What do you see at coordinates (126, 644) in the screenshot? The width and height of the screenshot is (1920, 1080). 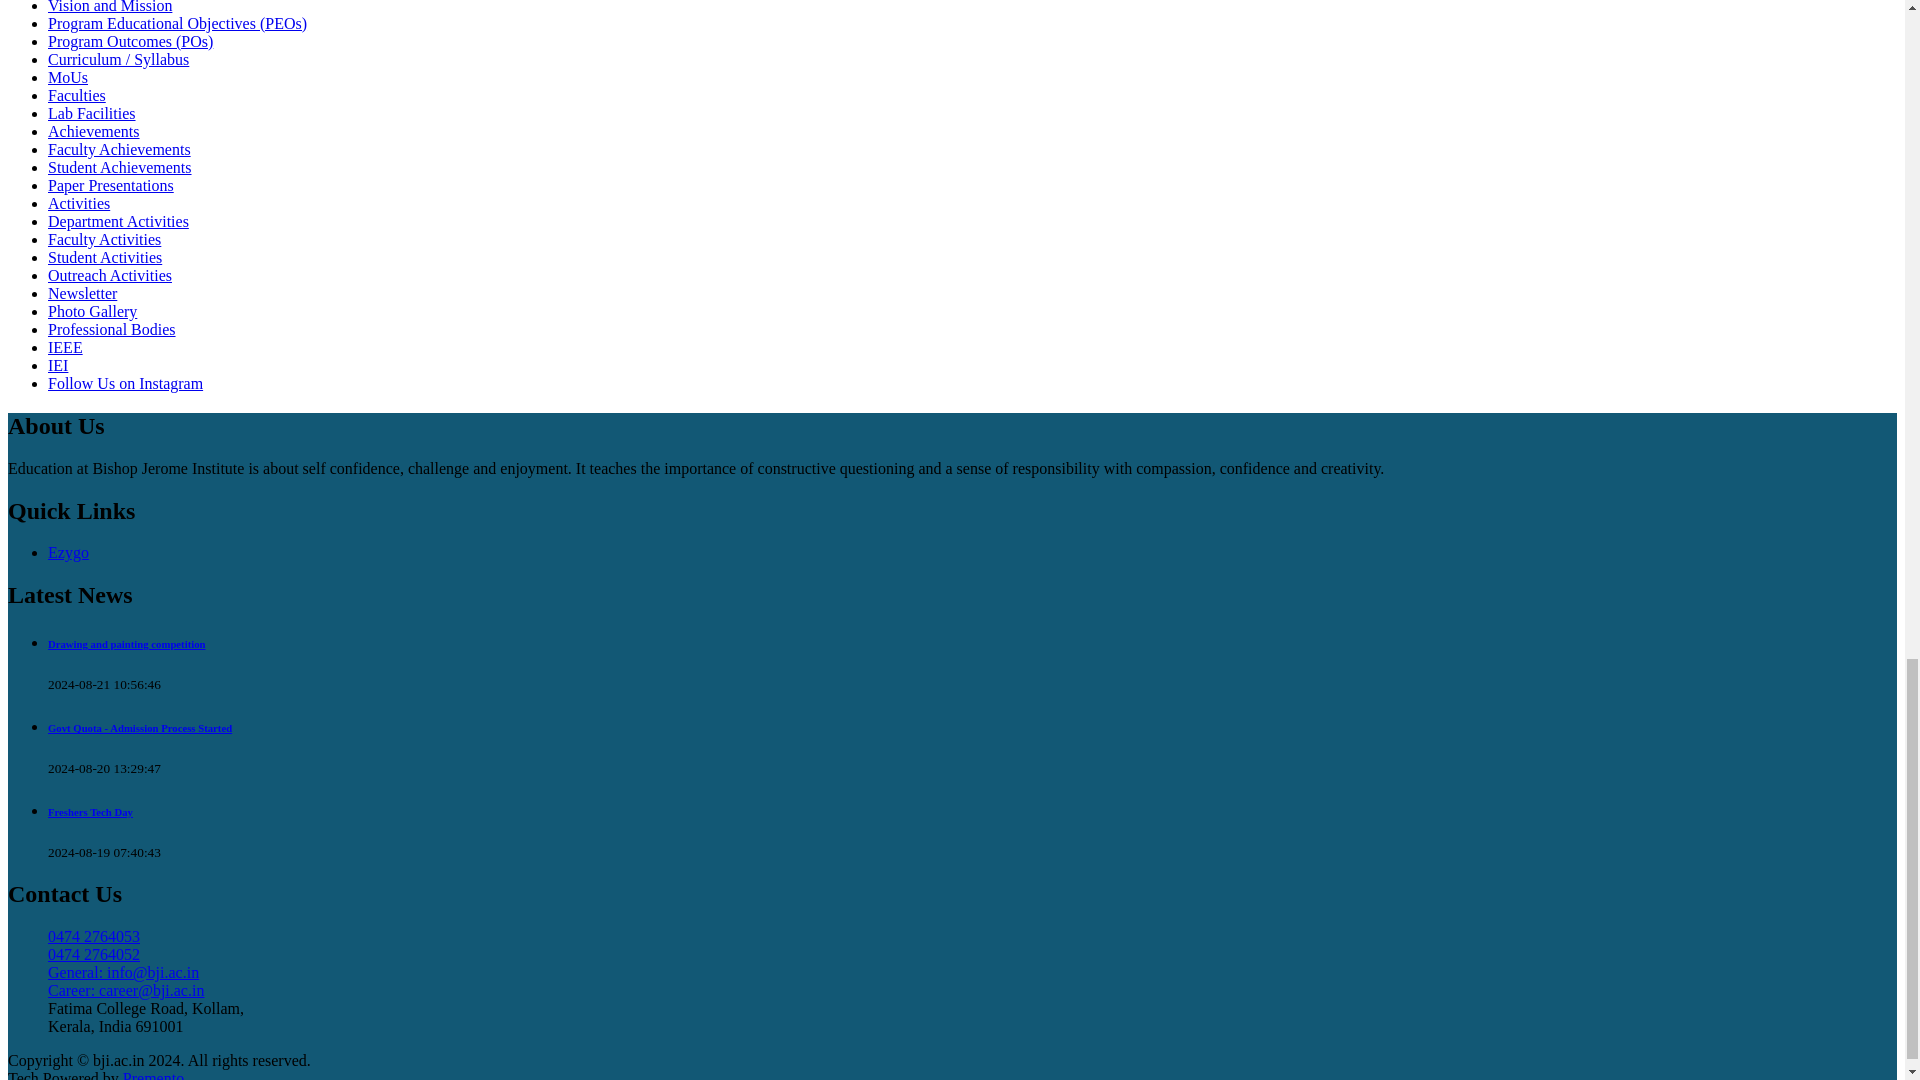 I see `Drawing and painting competition` at bounding box center [126, 644].